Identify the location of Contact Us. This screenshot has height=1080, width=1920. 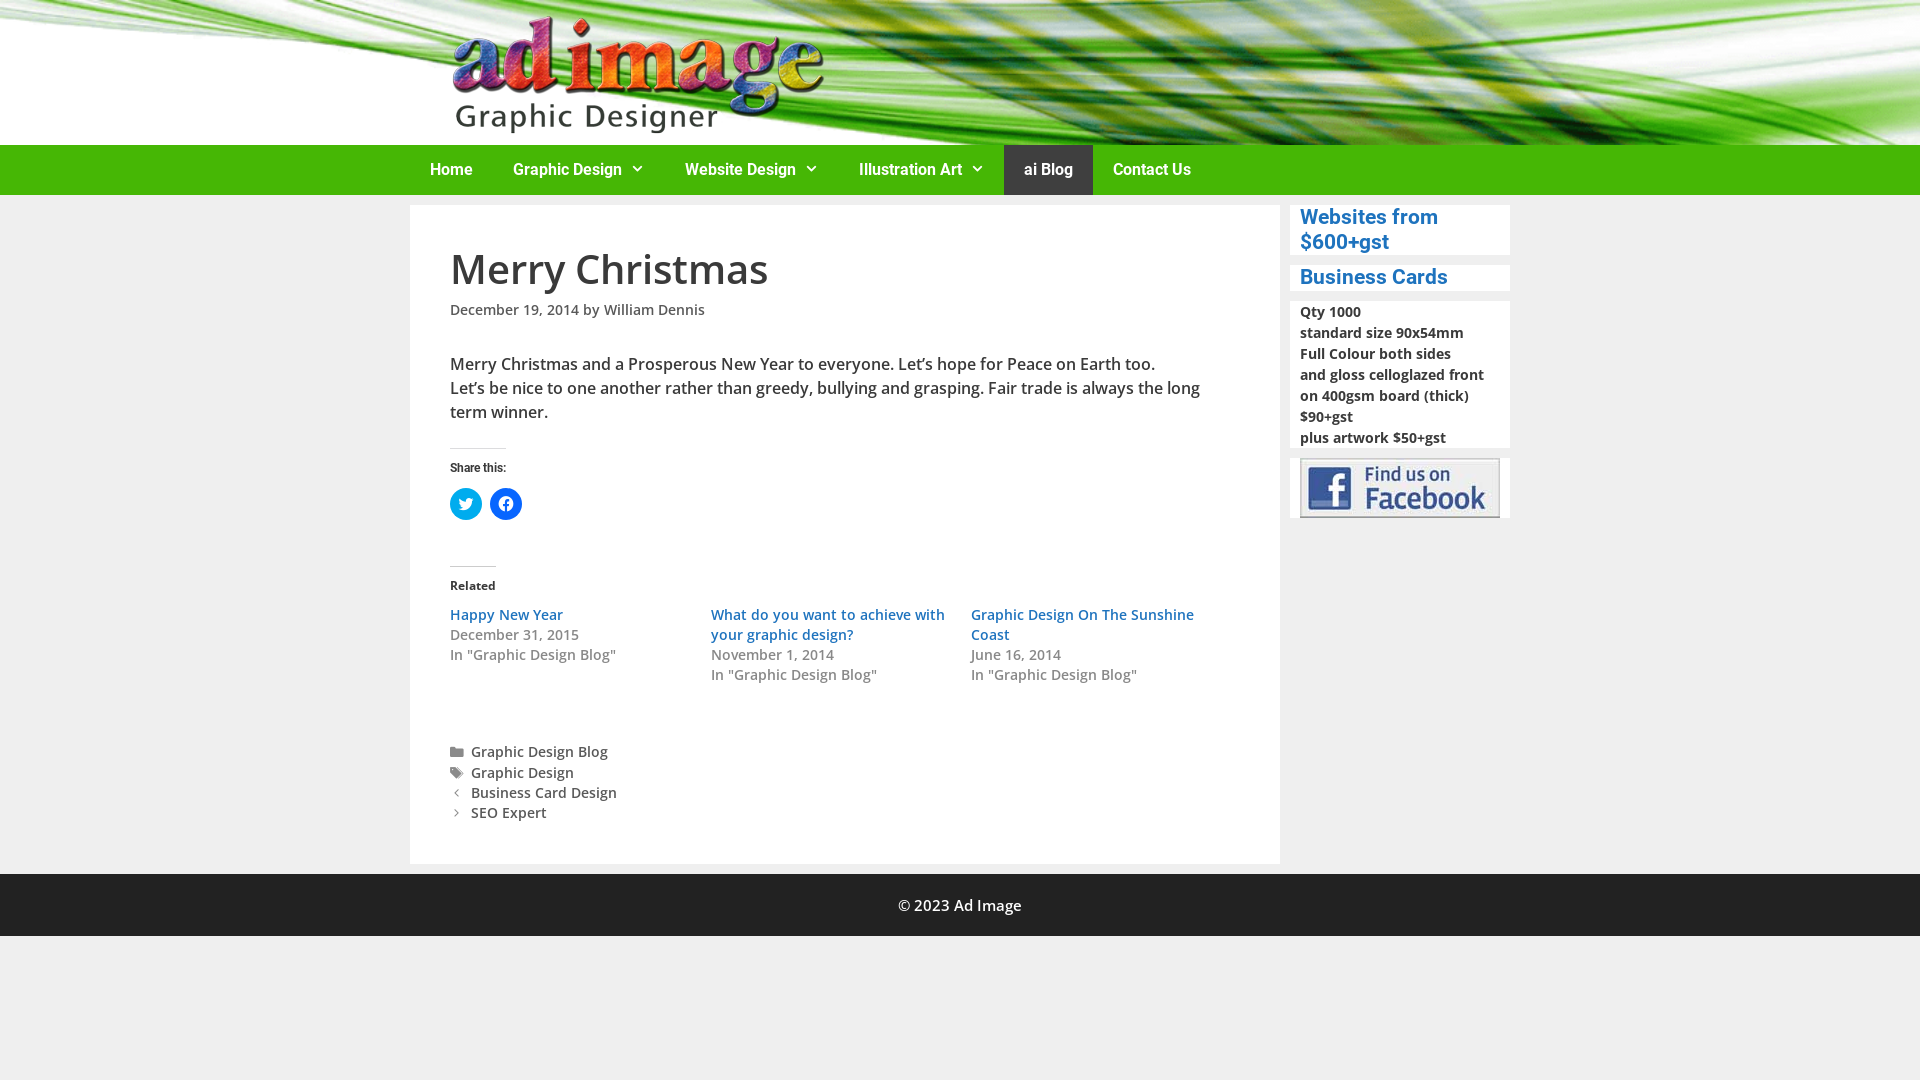
(1152, 170).